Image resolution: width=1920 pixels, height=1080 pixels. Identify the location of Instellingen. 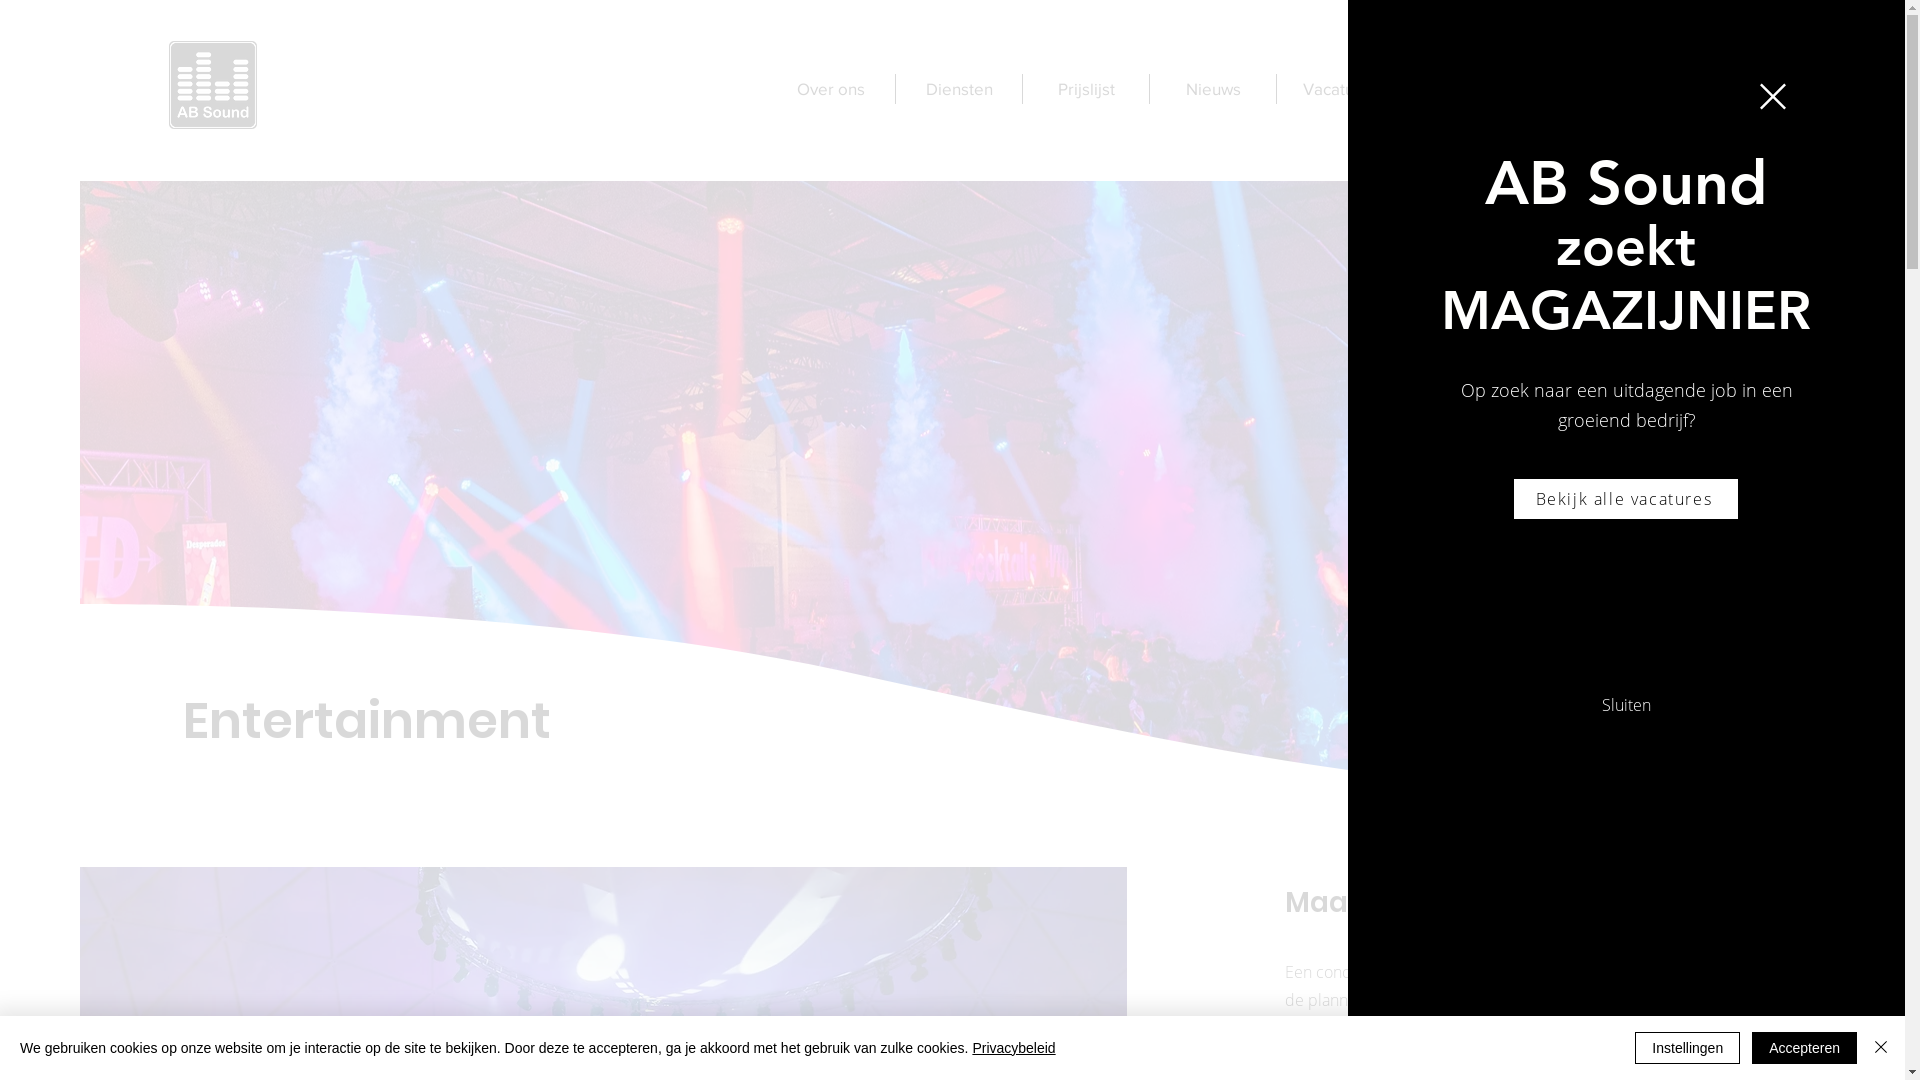
(1688, 1048).